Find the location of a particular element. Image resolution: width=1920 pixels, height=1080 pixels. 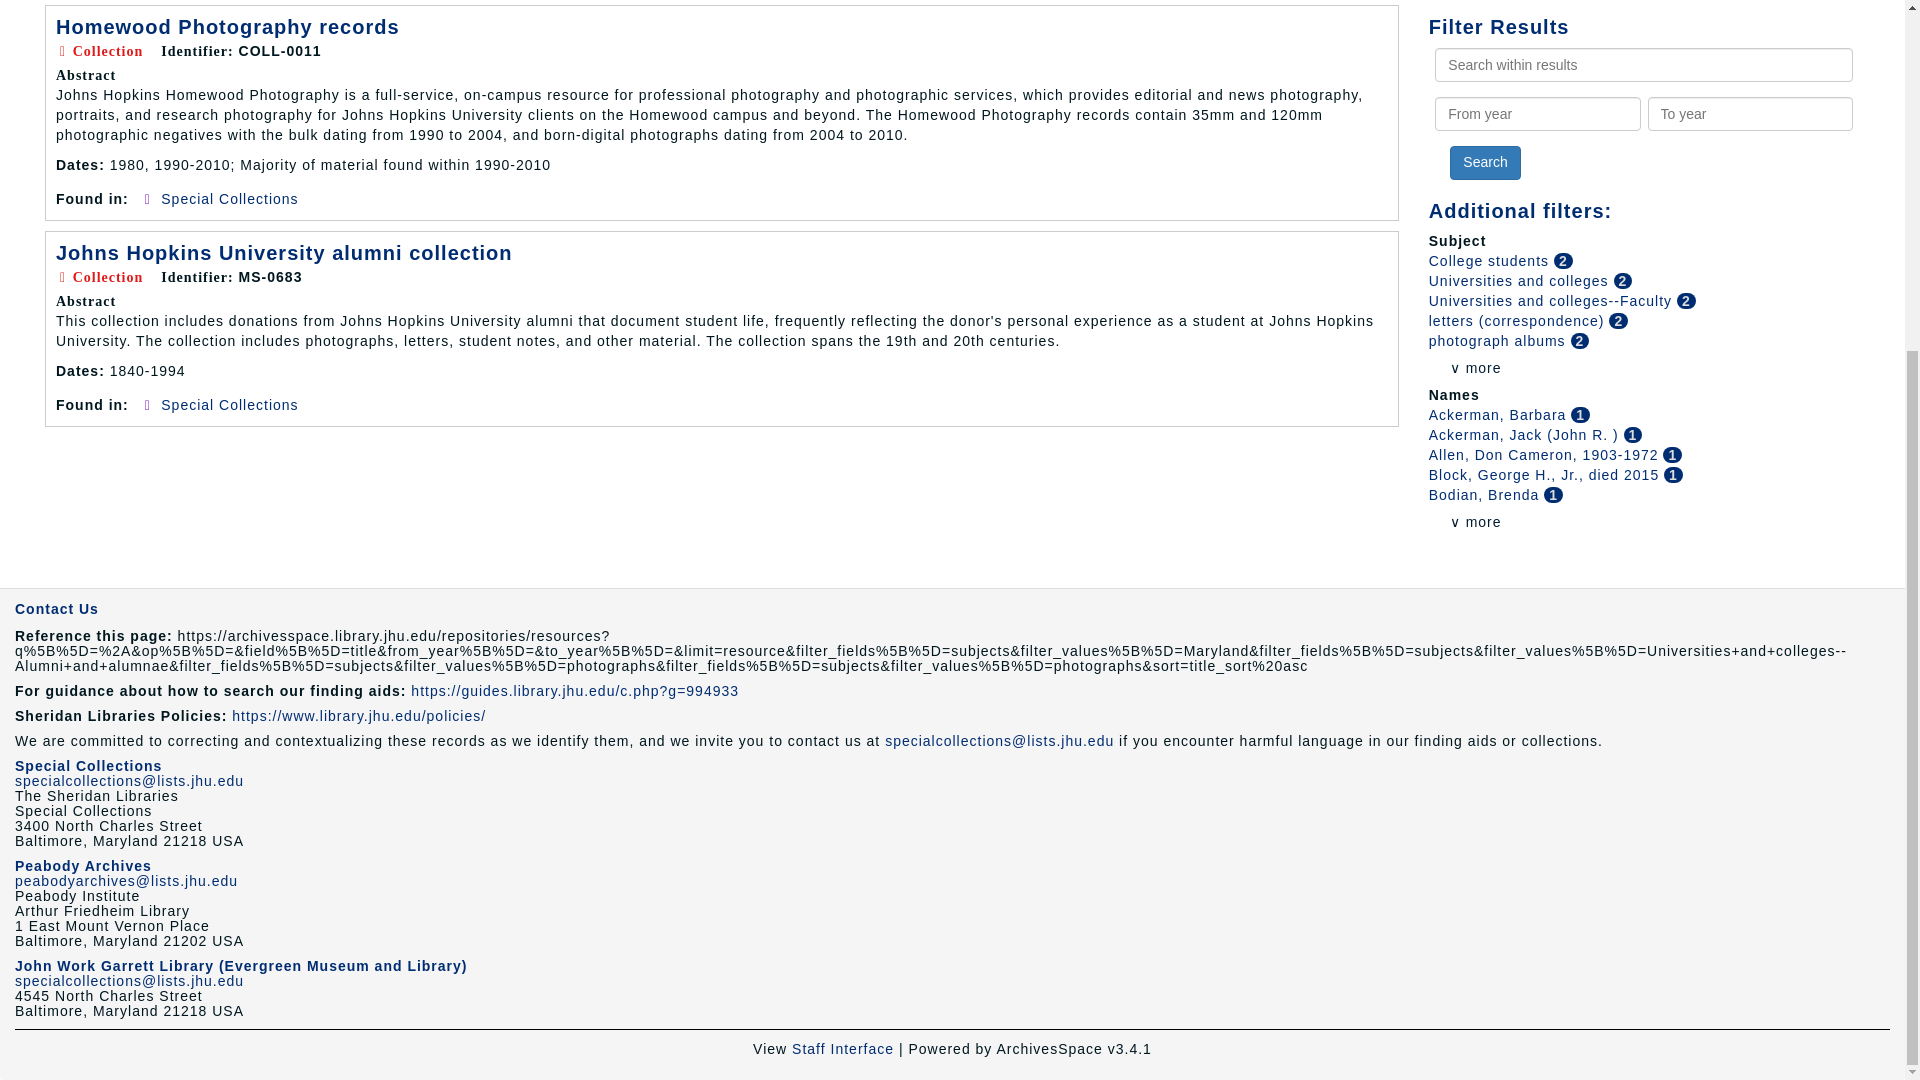

Filter By 'College students' is located at coordinates (1490, 260).